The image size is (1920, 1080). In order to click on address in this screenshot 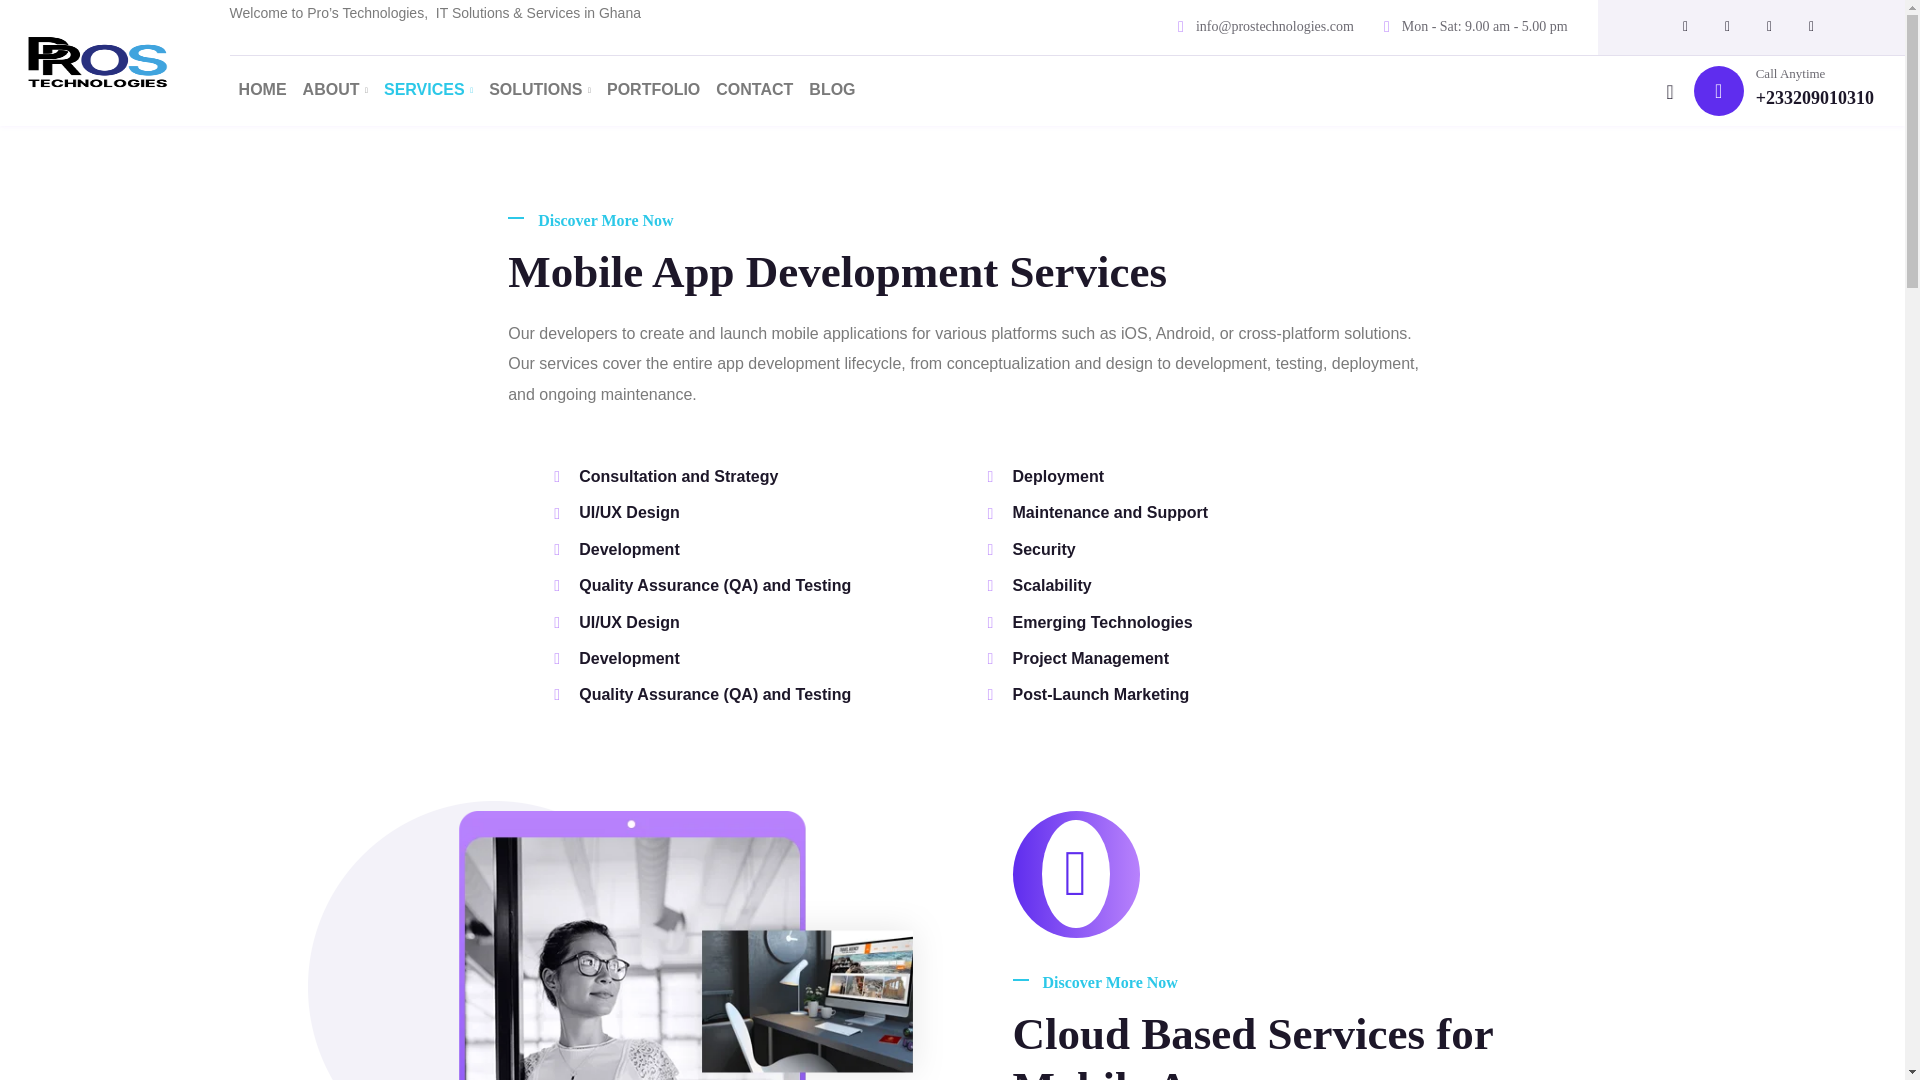, I will do `click(1814, 98)`.